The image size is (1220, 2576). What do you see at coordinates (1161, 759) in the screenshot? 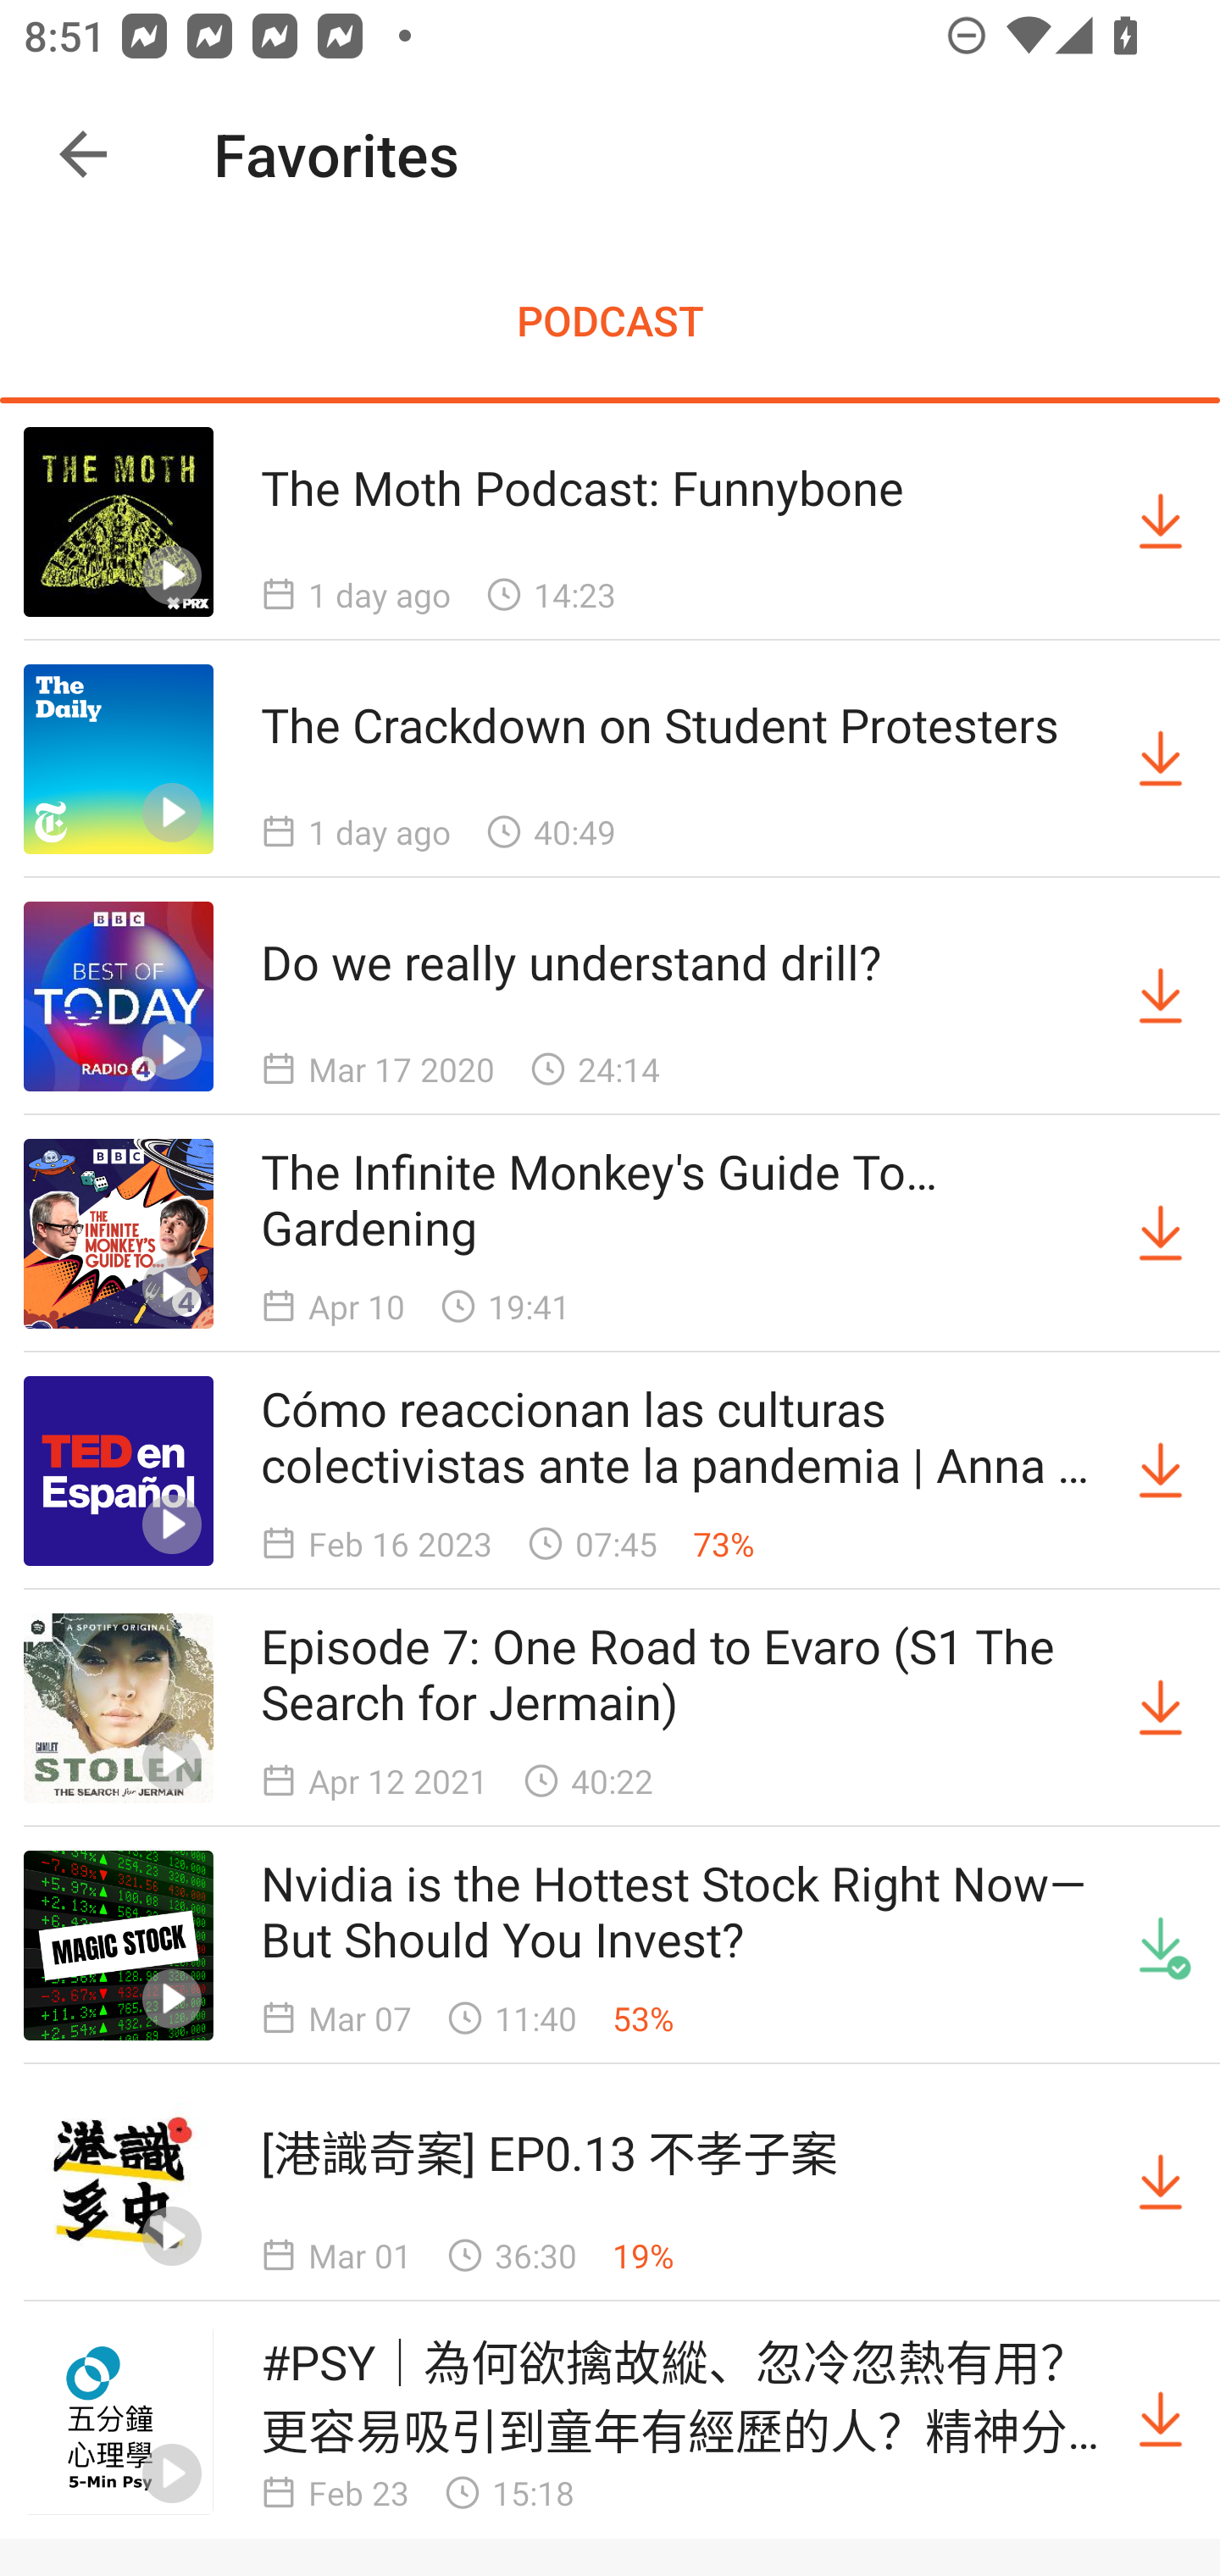
I see `Download` at bounding box center [1161, 759].